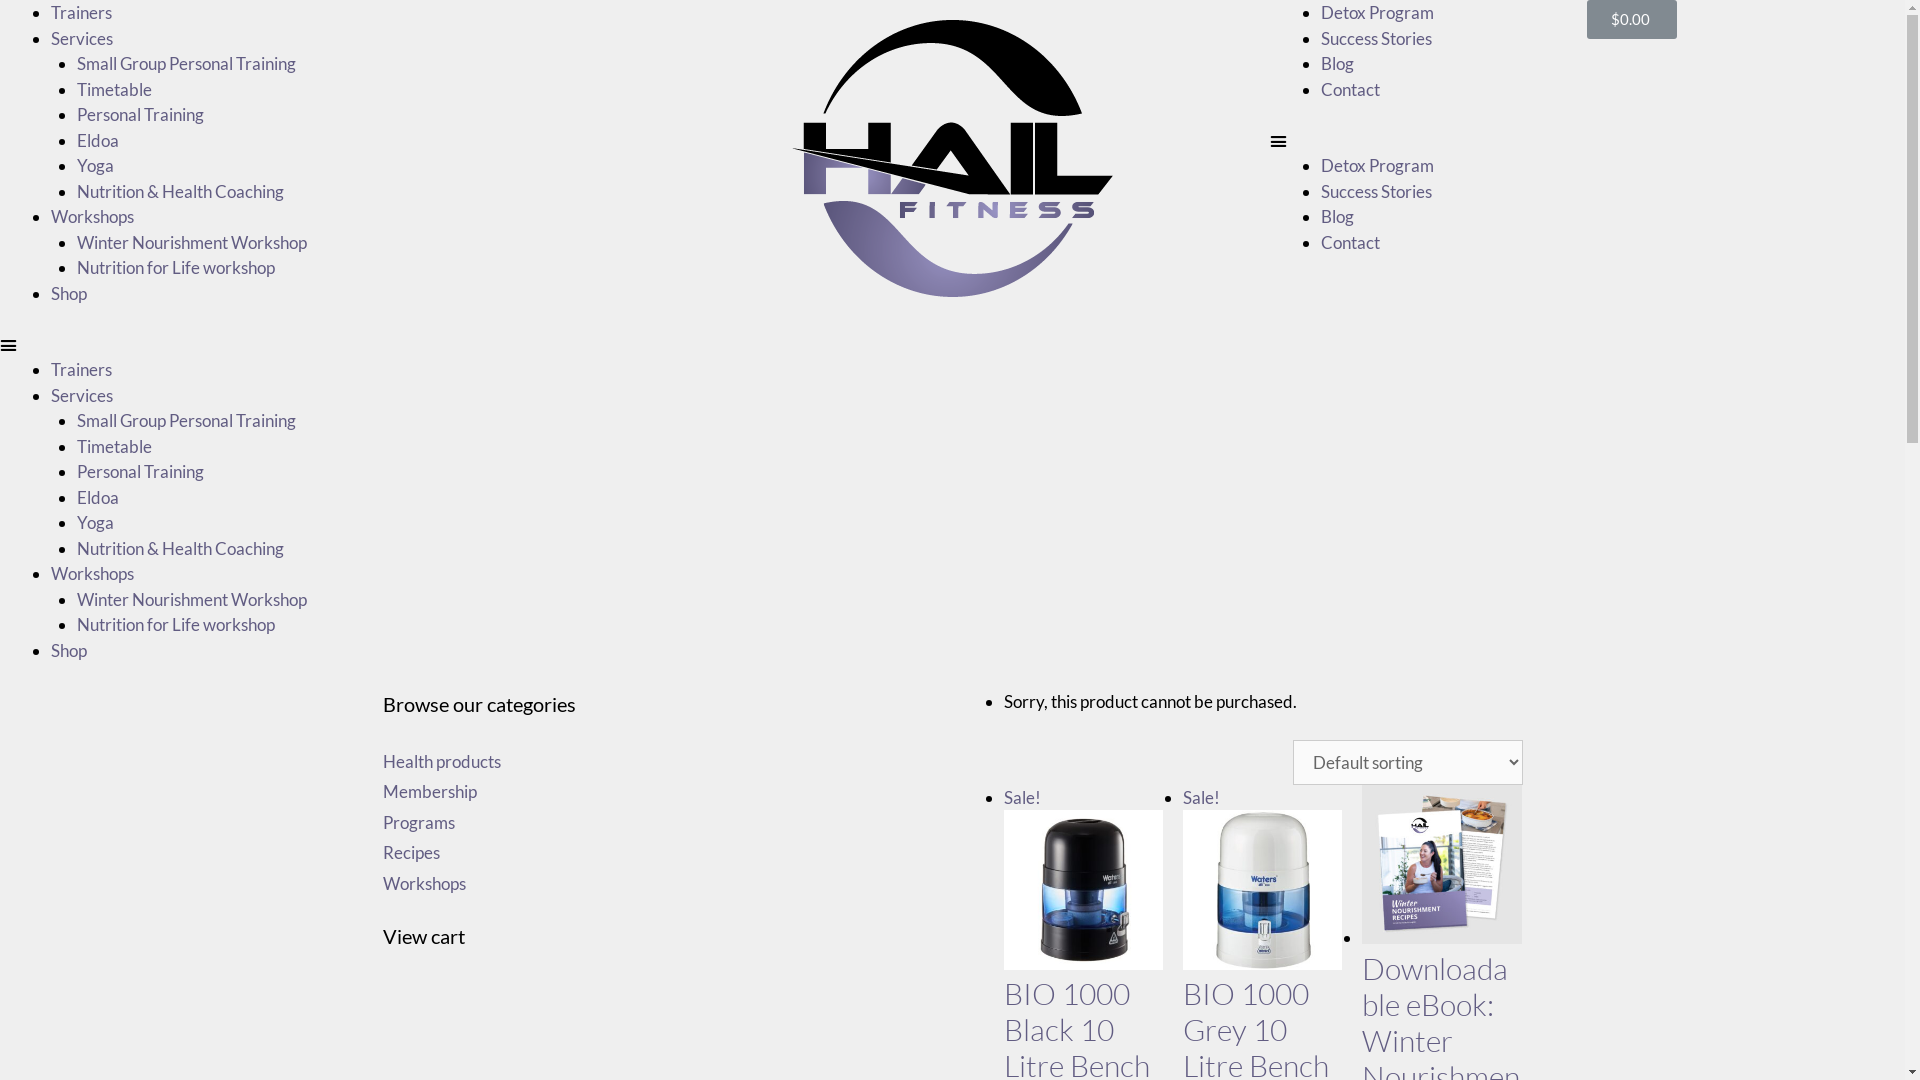 Image resolution: width=1920 pixels, height=1080 pixels. What do you see at coordinates (1338, 64) in the screenshot?
I see `Blog` at bounding box center [1338, 64].